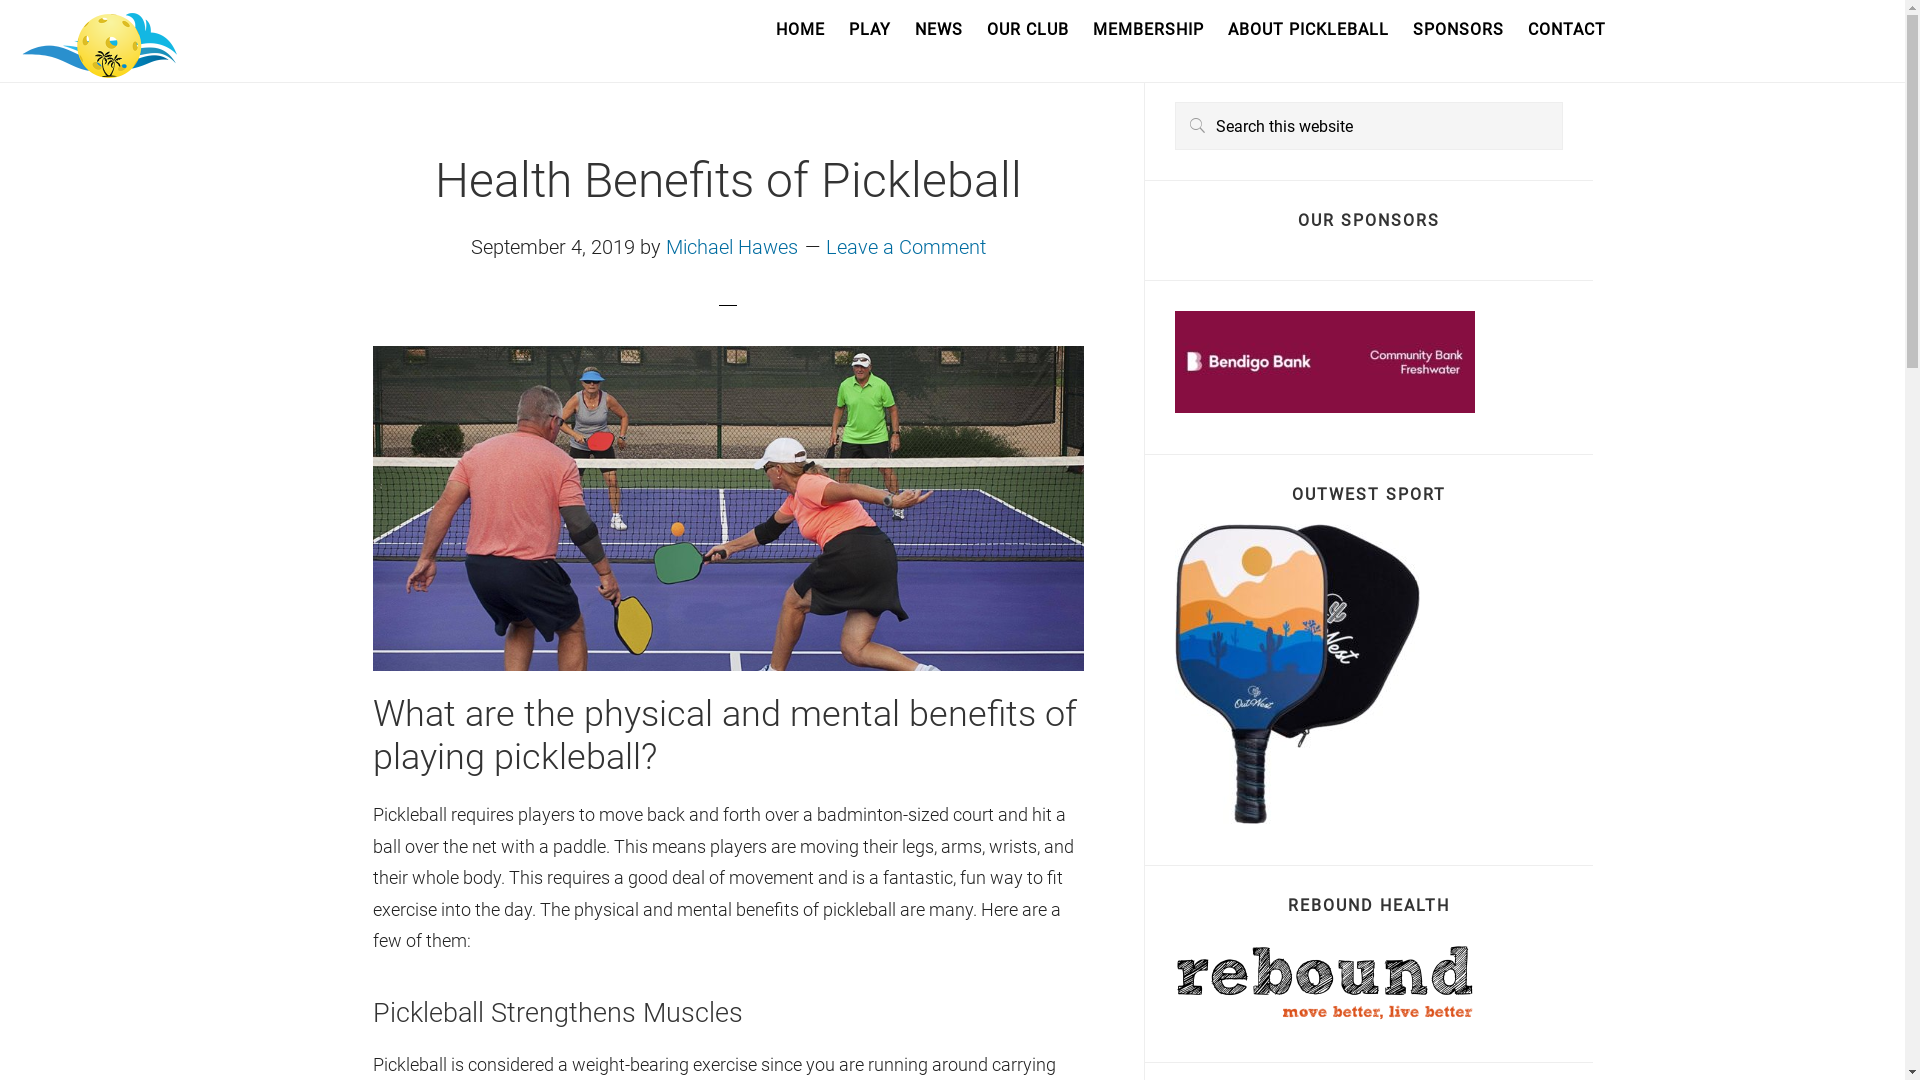 The width and height of the screenshot is (1920, 1080). Describe the element at coordinates (1567, 30) in the screenshot. I see `CONTACT` at that location.